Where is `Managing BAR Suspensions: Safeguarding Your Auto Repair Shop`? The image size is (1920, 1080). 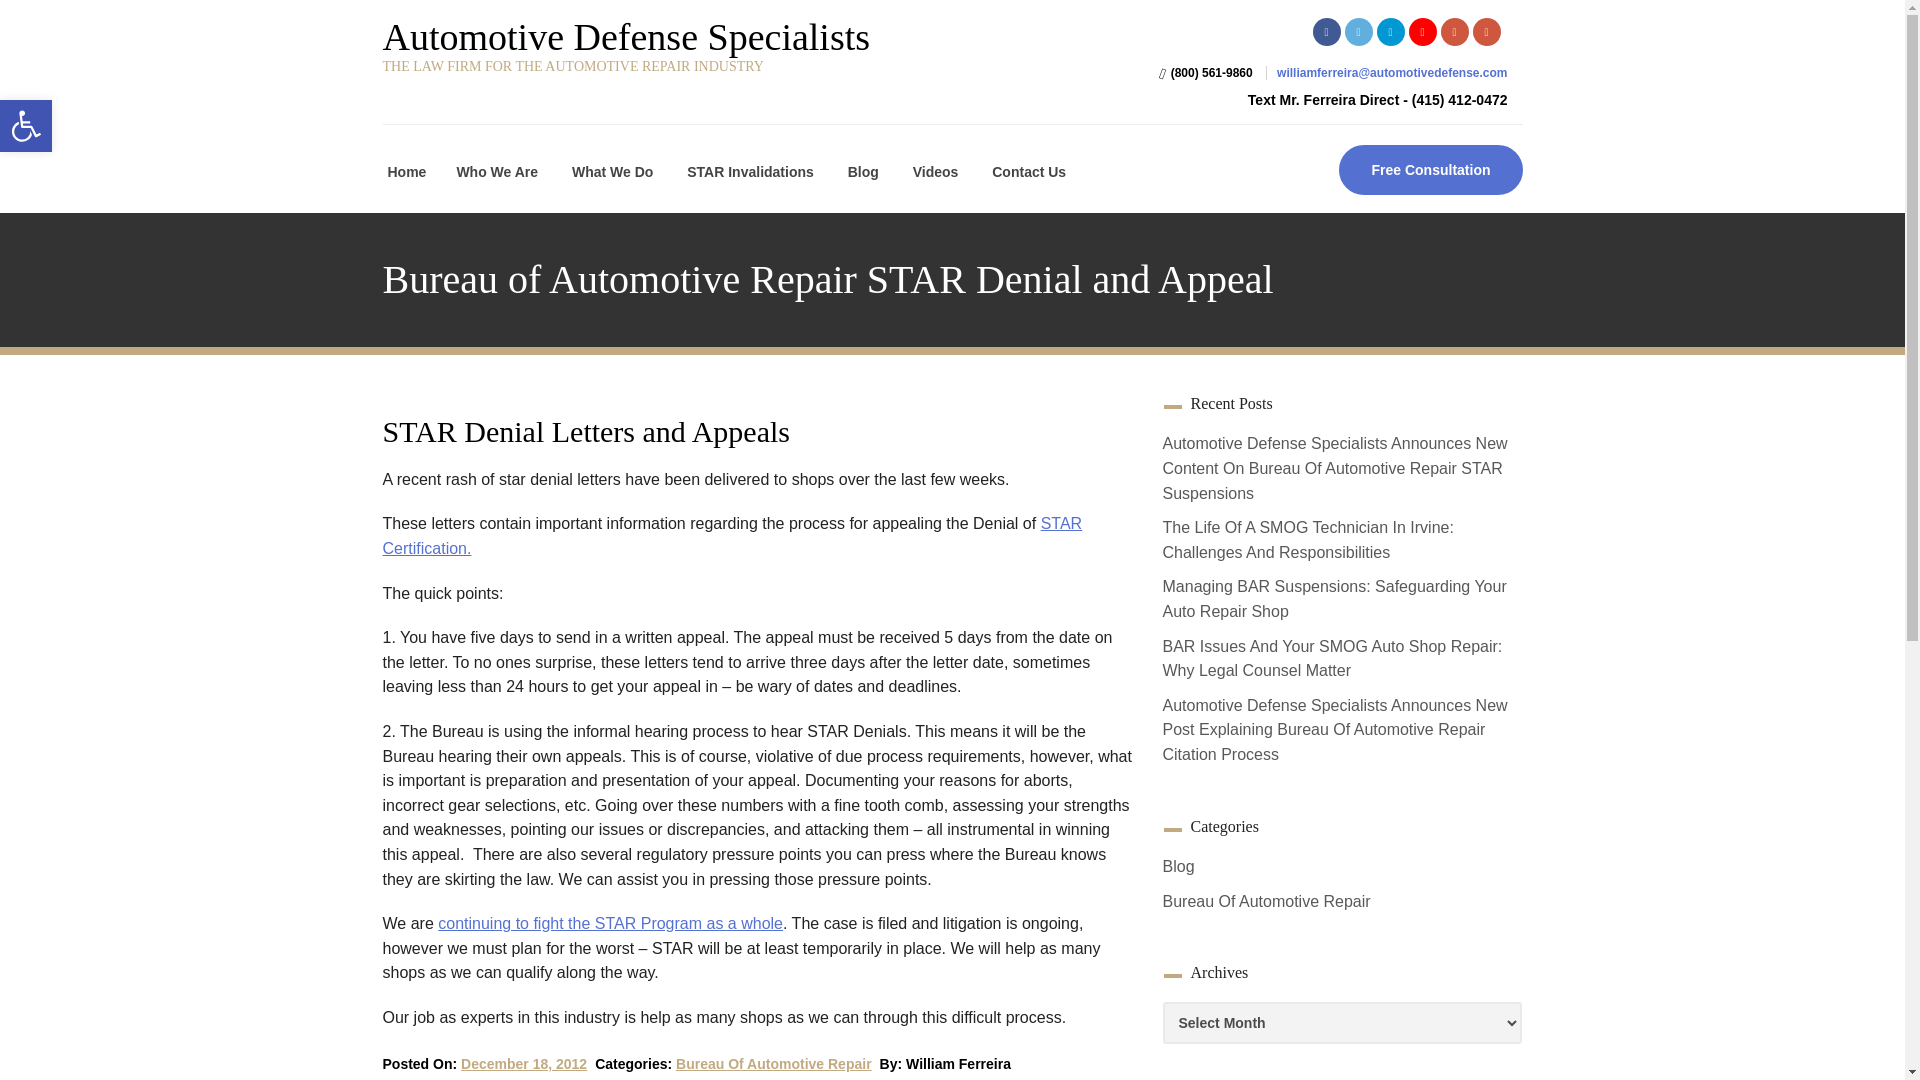
Managing BAR Suspensions: Safeguarding Your Auto Repair Shop is located at coordinates (1333, 598).